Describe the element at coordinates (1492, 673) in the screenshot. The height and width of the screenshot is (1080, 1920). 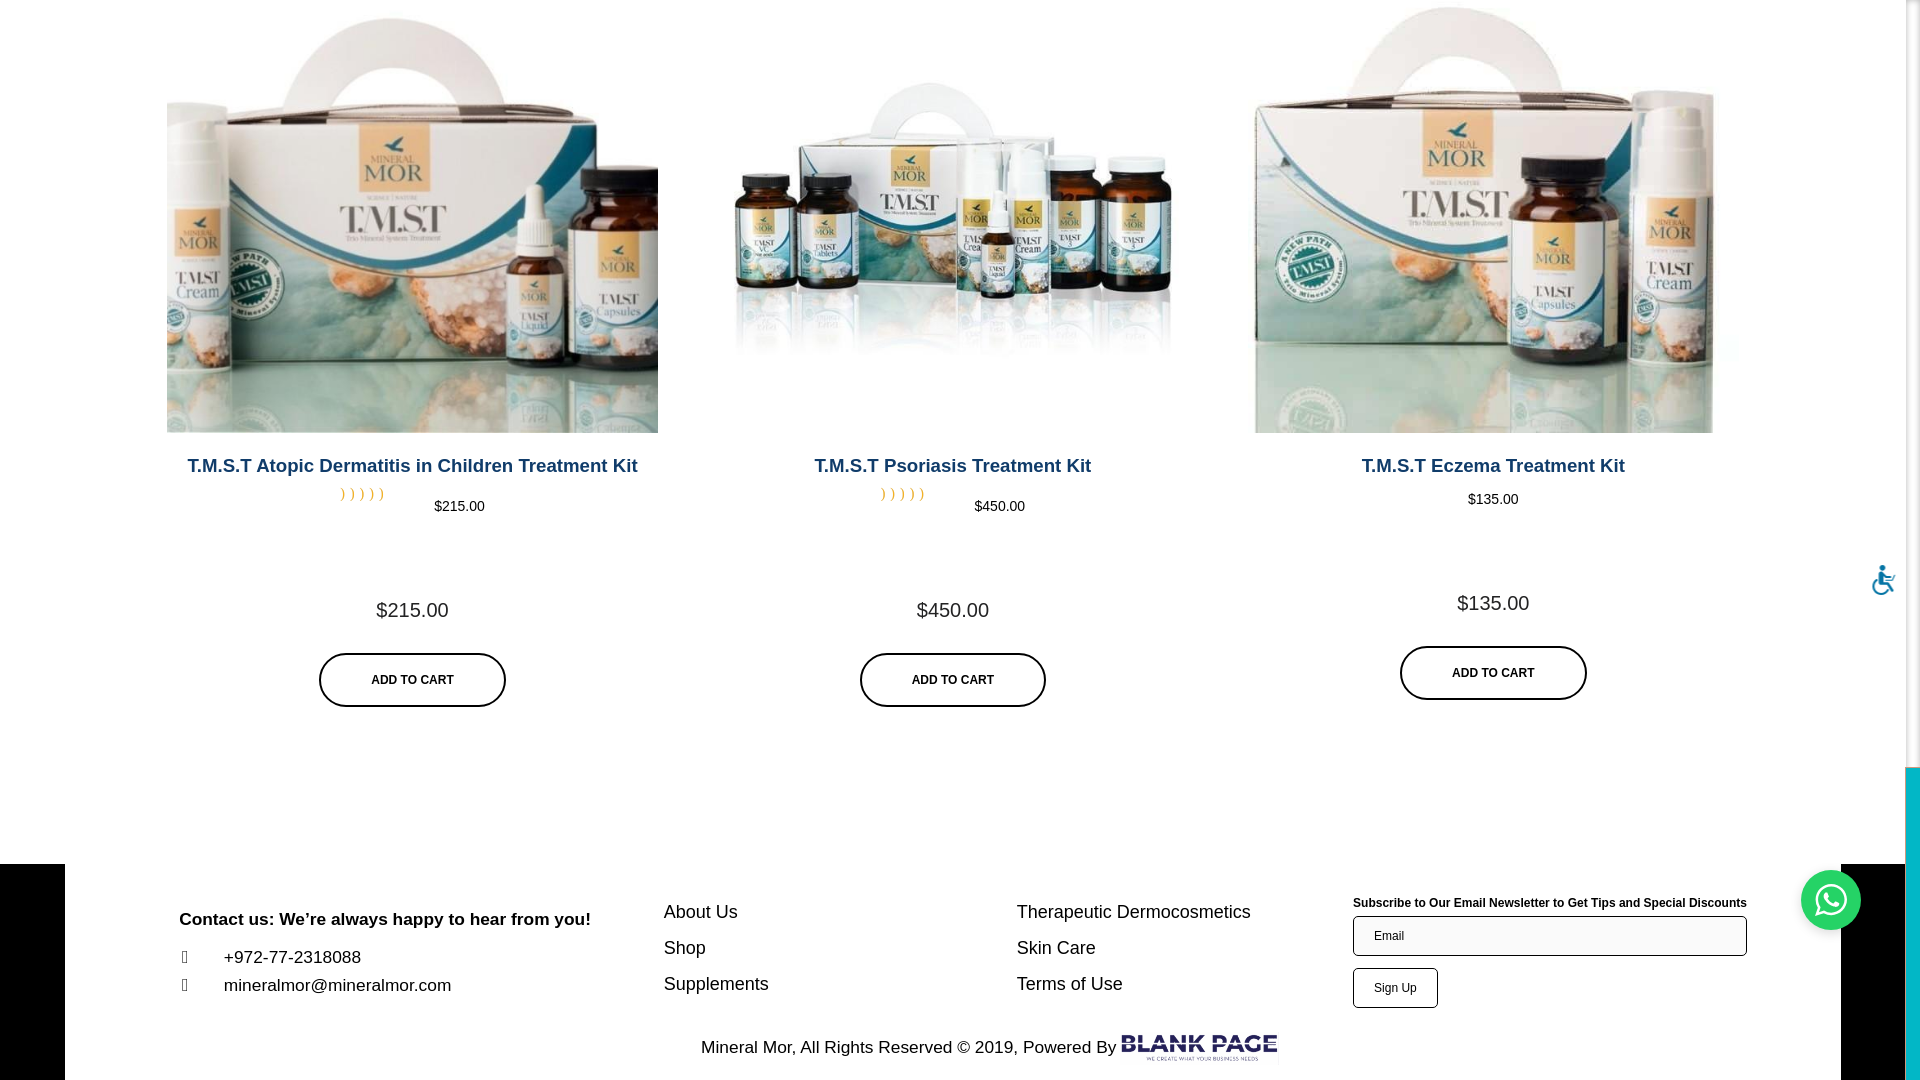
I see `Add to cart` at that location.